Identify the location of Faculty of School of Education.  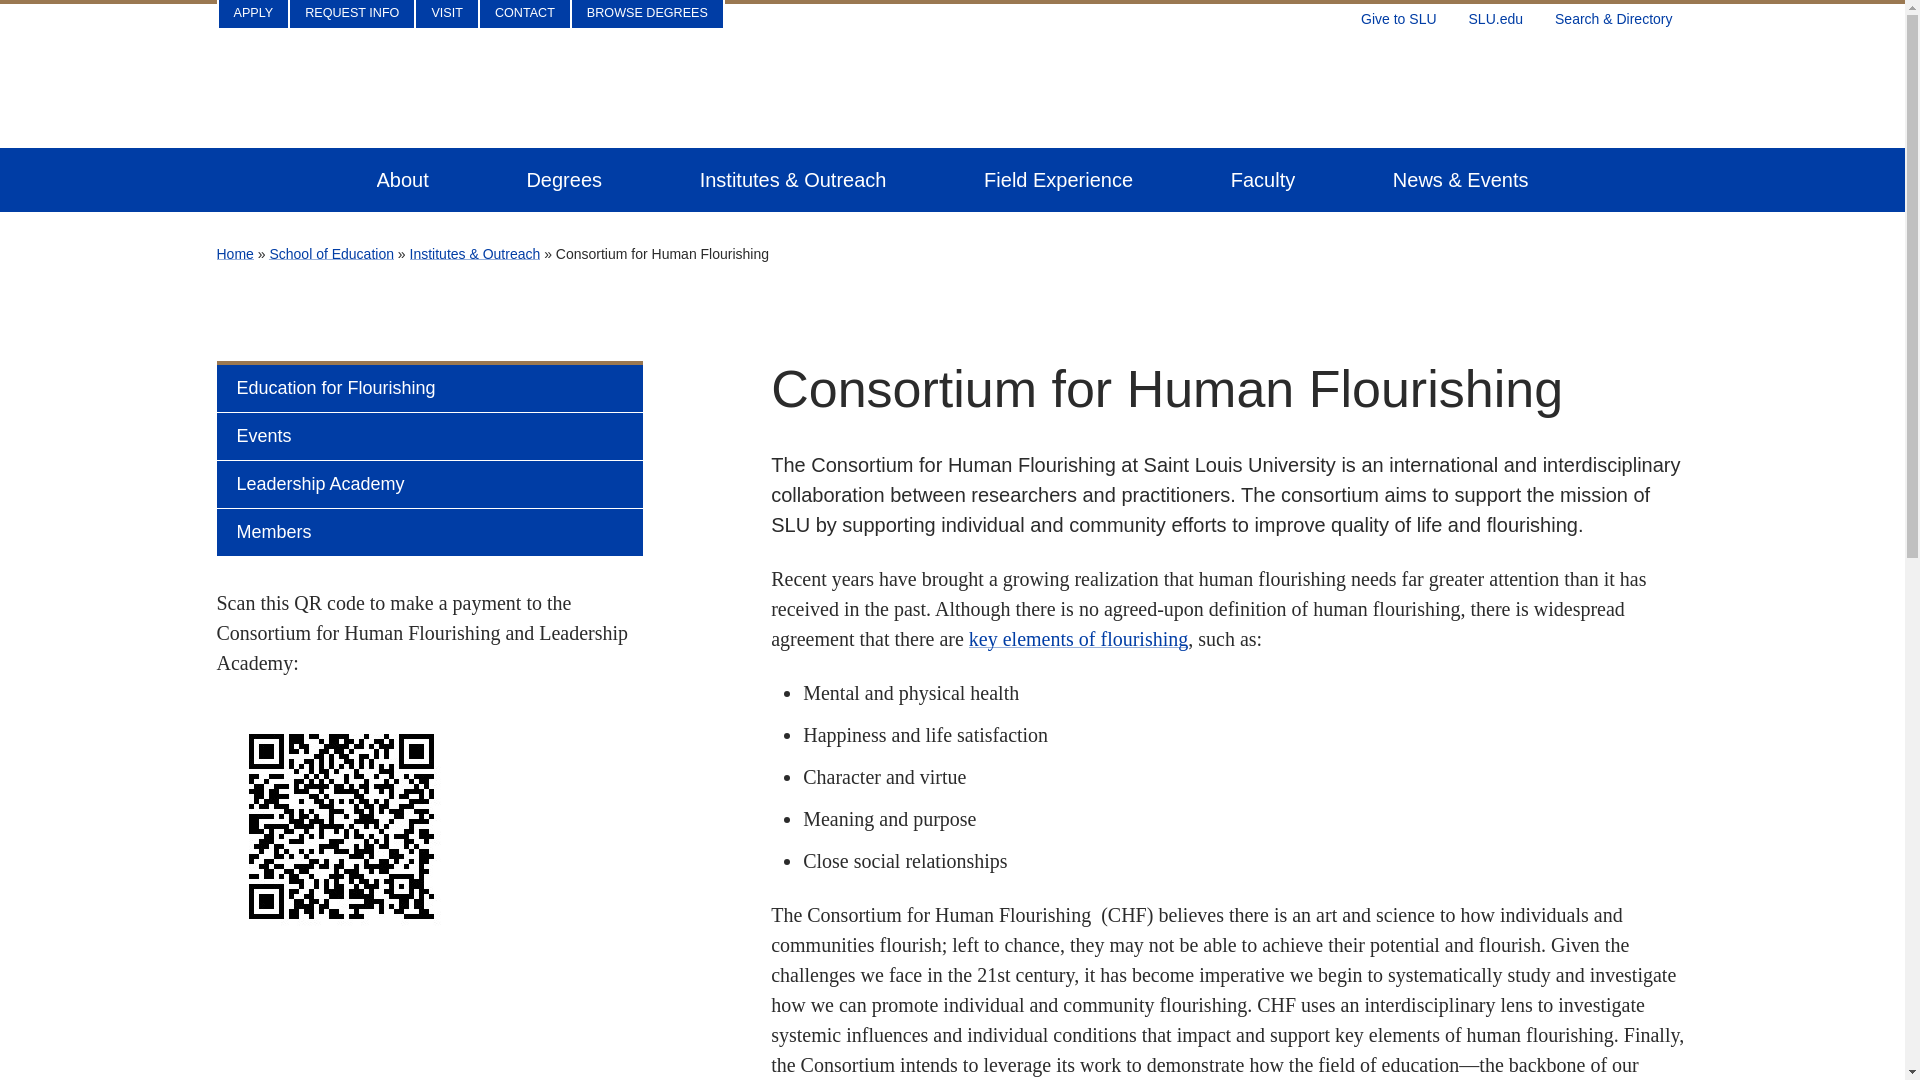
(1262, 180).